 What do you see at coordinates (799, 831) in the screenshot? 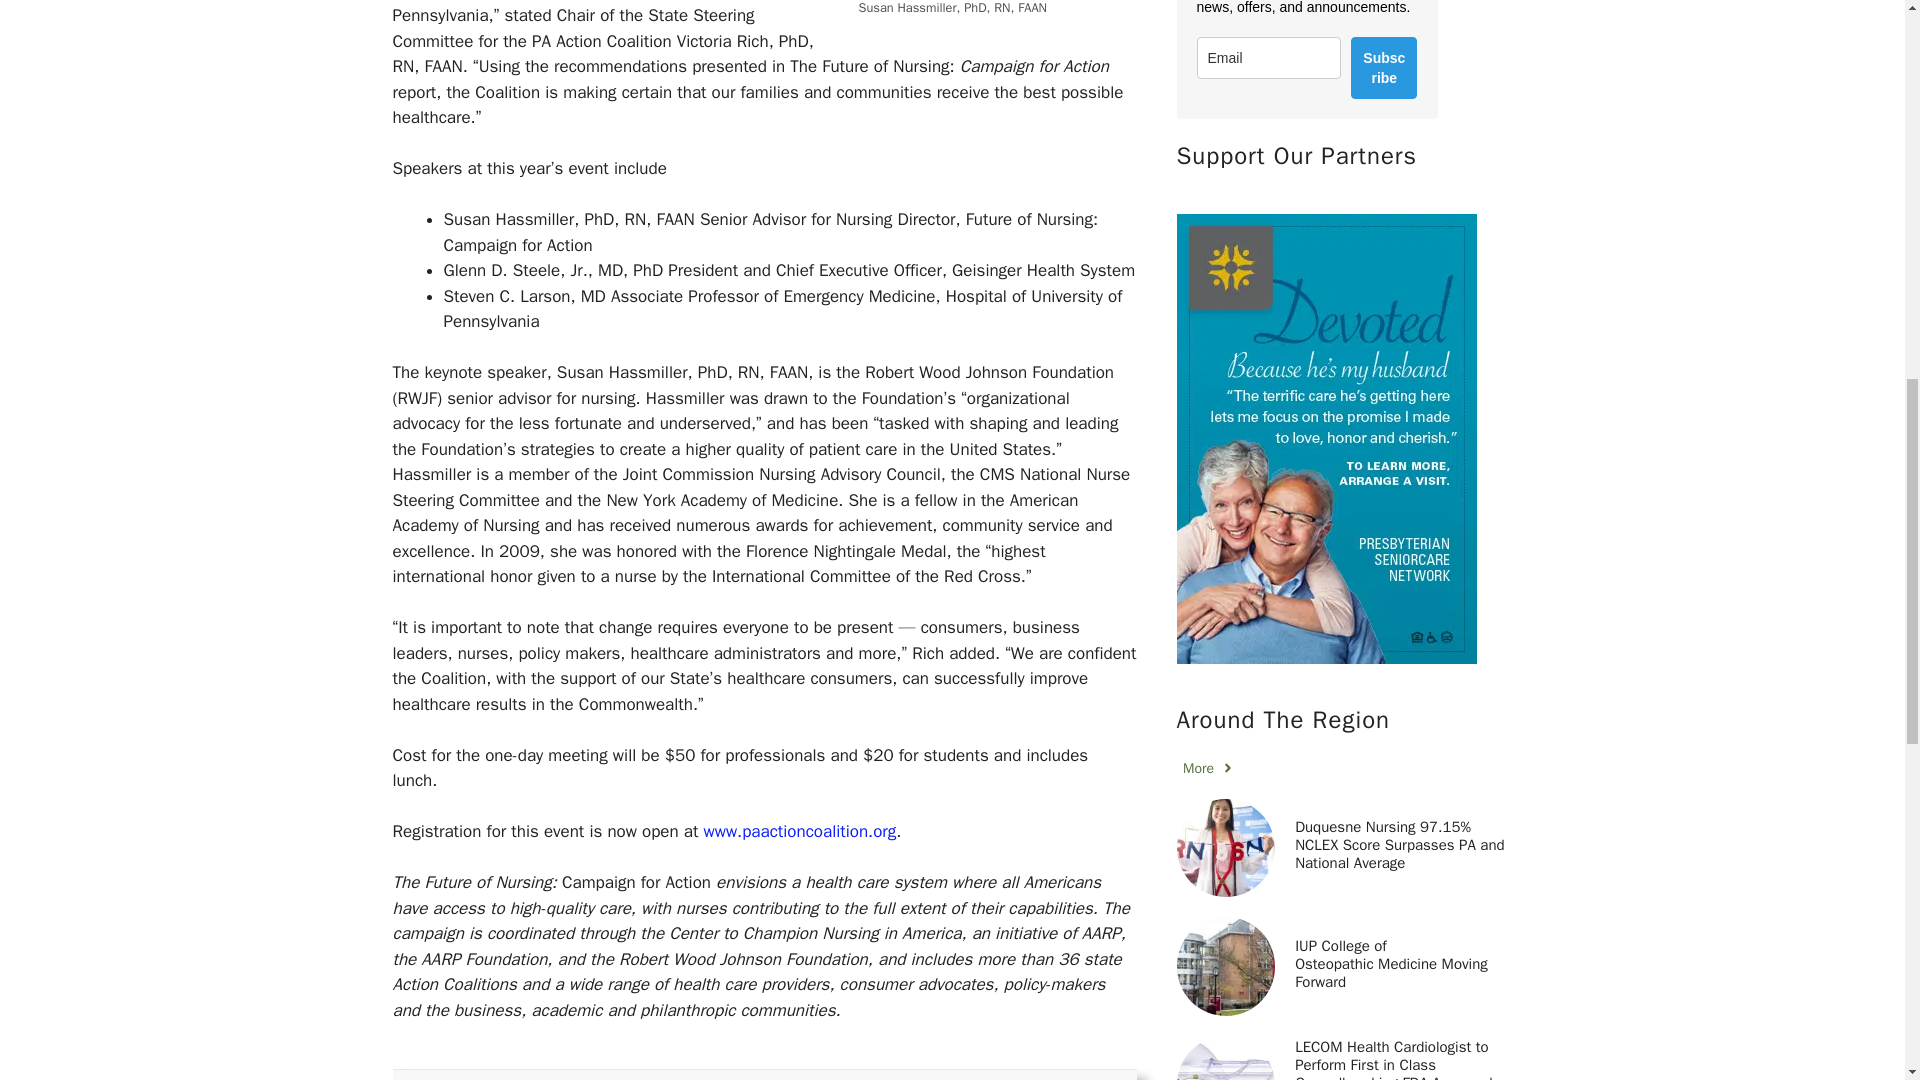
I see `www.paactioncoalition.org` at bounding box center [799, 831].